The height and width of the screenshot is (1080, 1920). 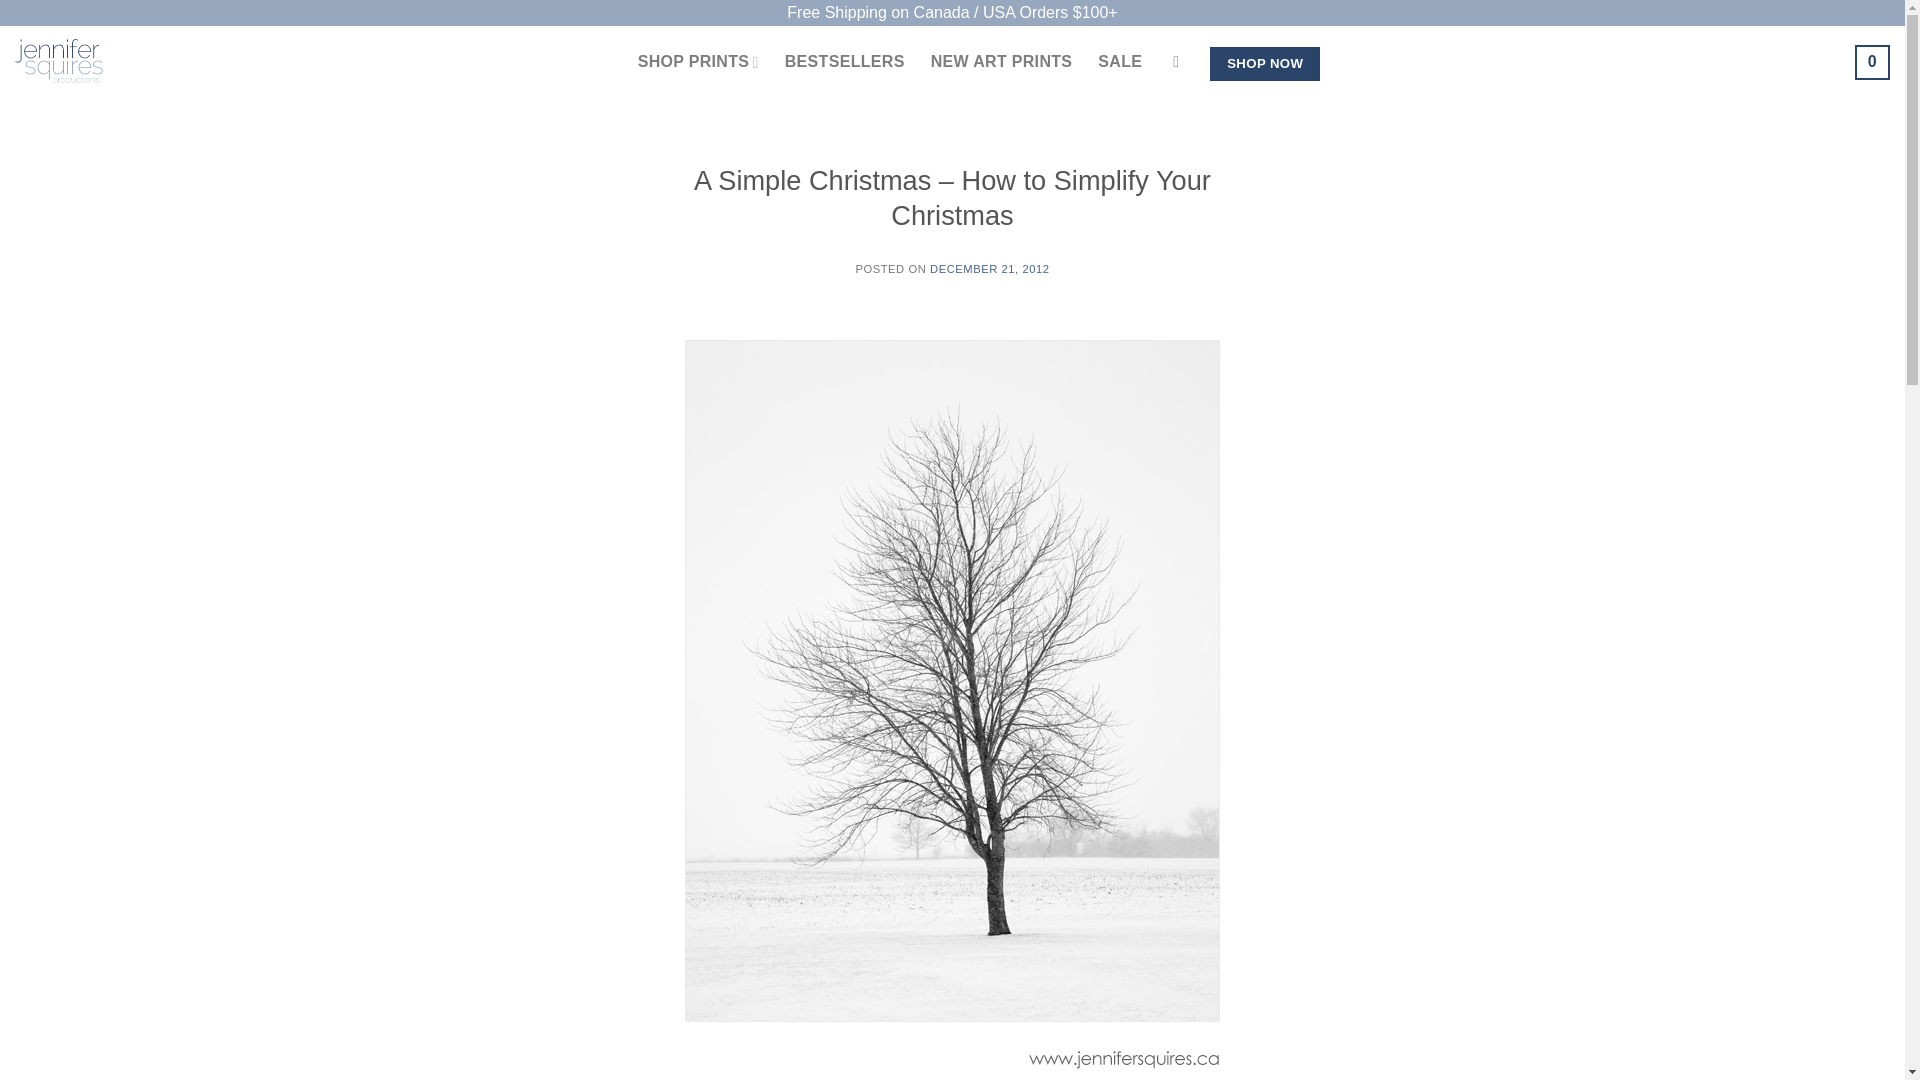 What do you see at coordinates (1120, 62) in the screenshot?
I see `SALE` at bounding box center [1120, 62].